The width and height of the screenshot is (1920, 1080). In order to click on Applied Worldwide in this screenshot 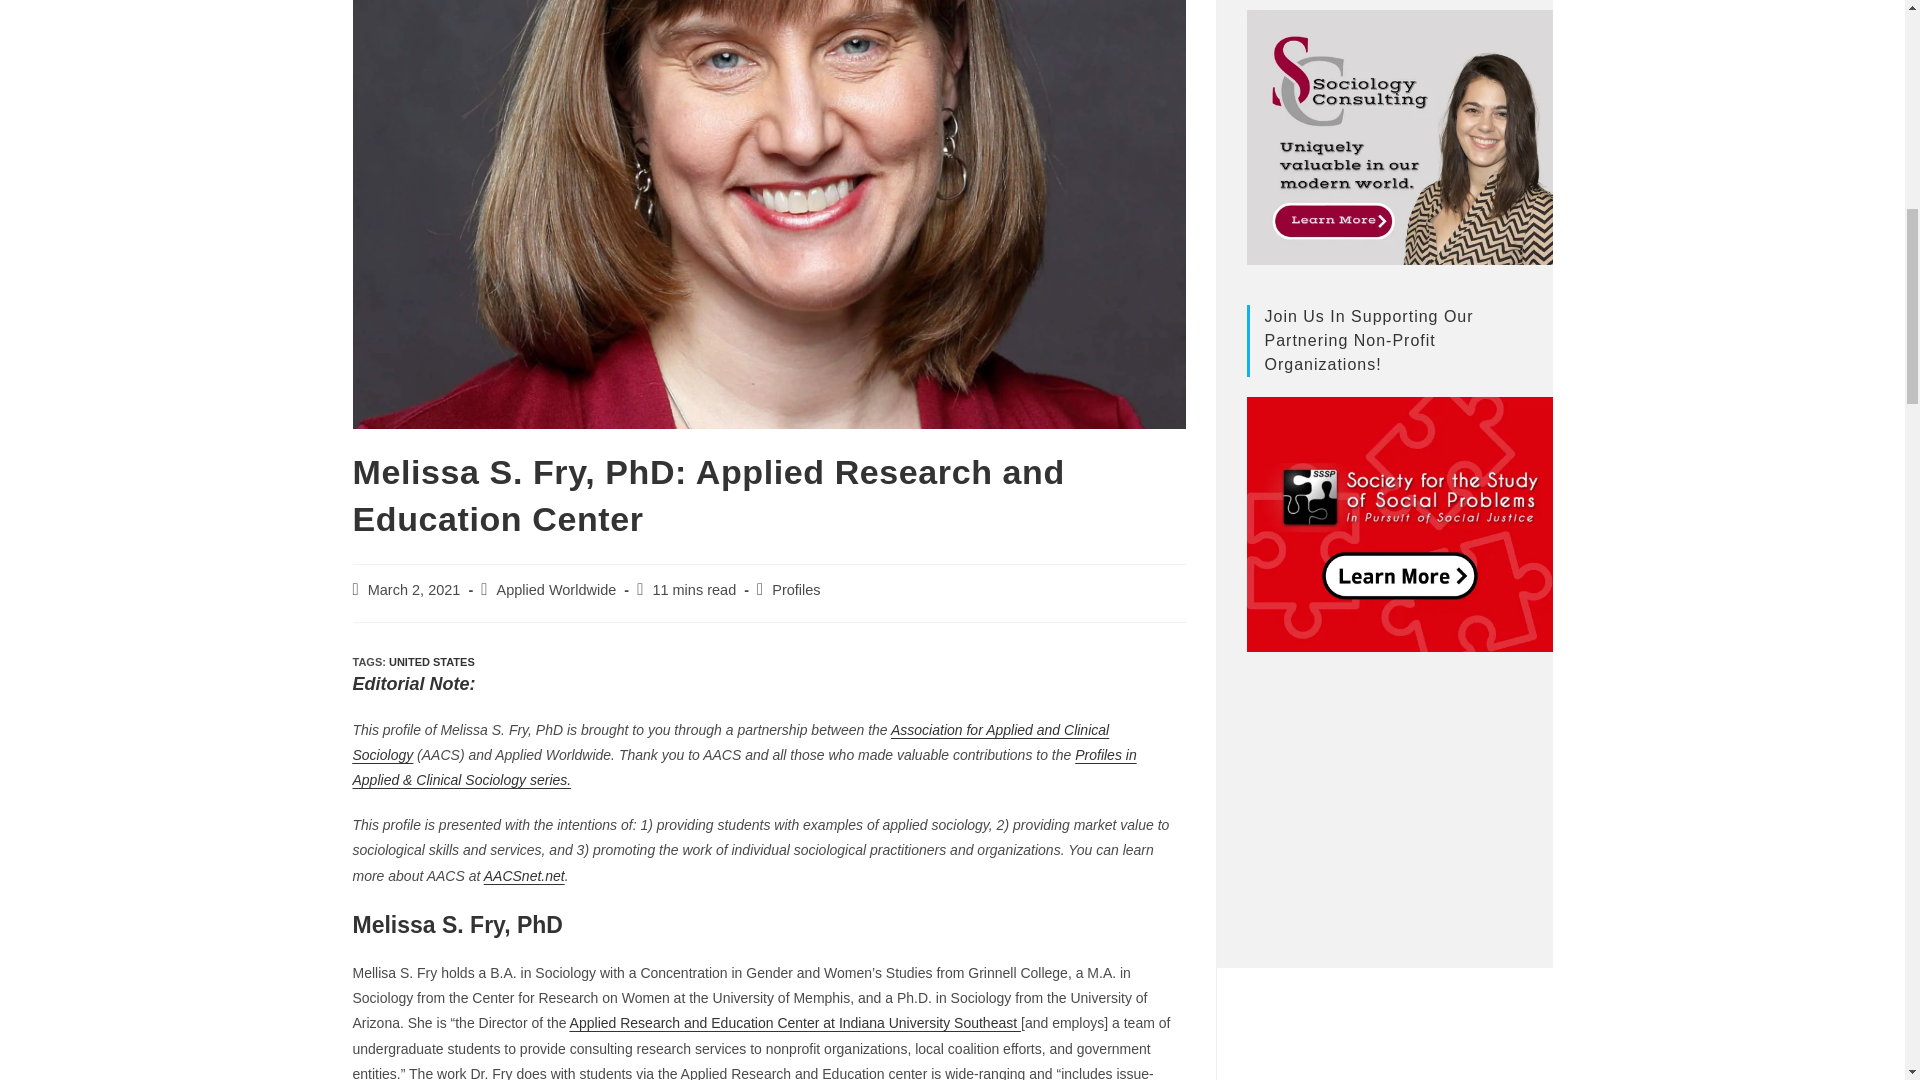, I will do `click(556, 590)`.